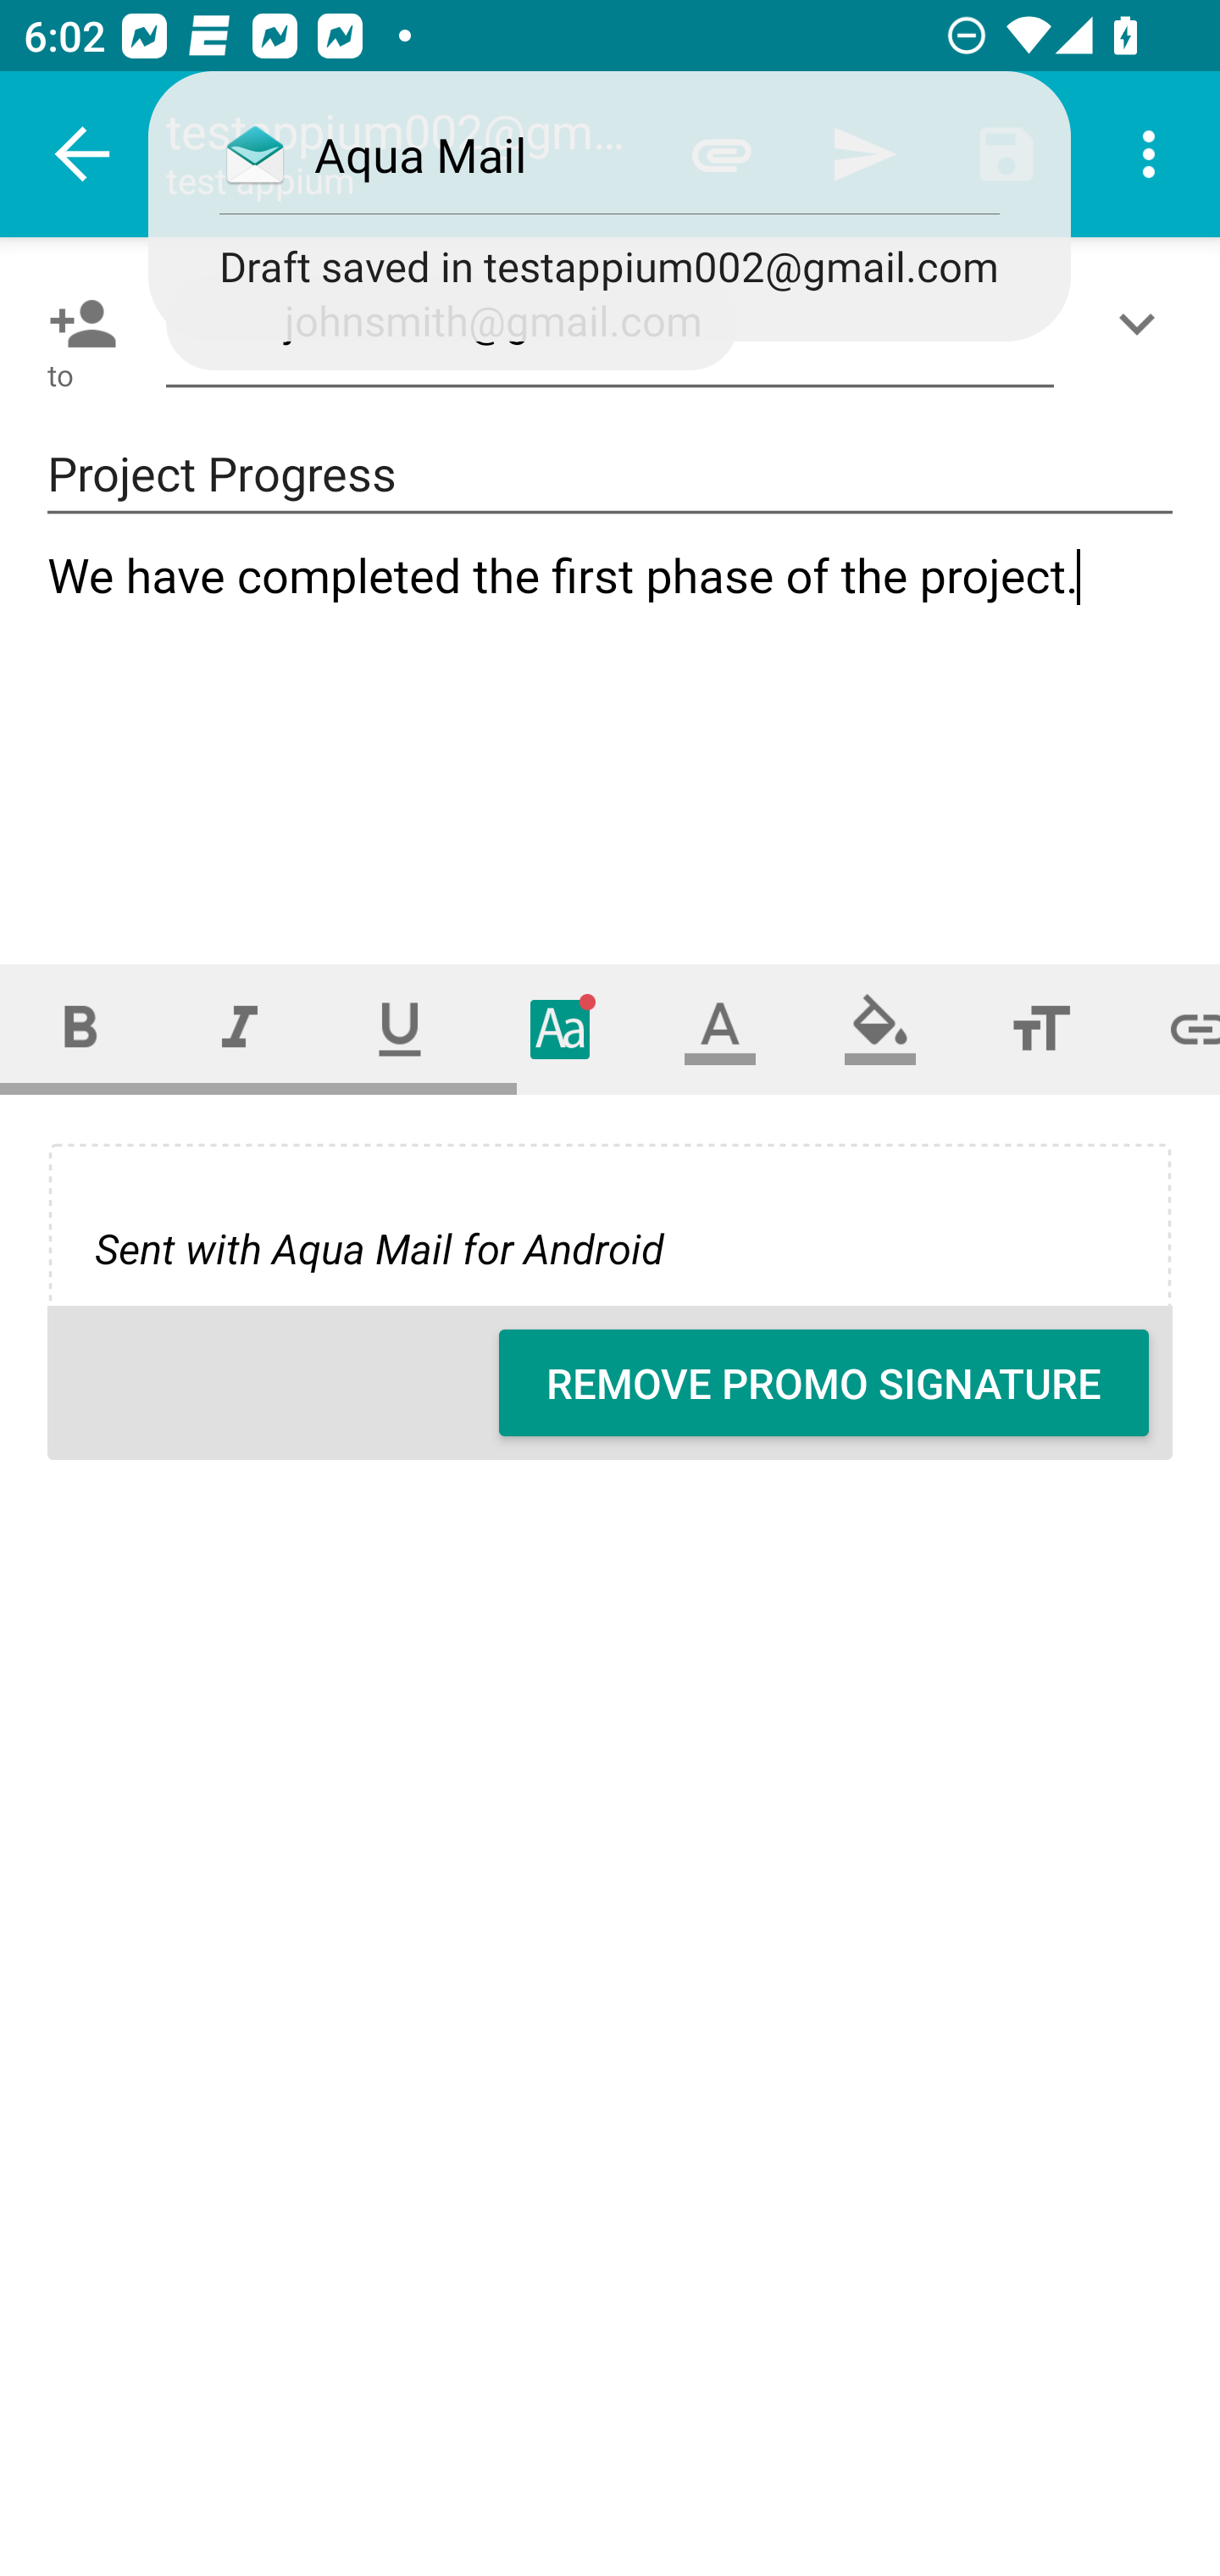  I want to click on Navigate up, so click(83, 154).